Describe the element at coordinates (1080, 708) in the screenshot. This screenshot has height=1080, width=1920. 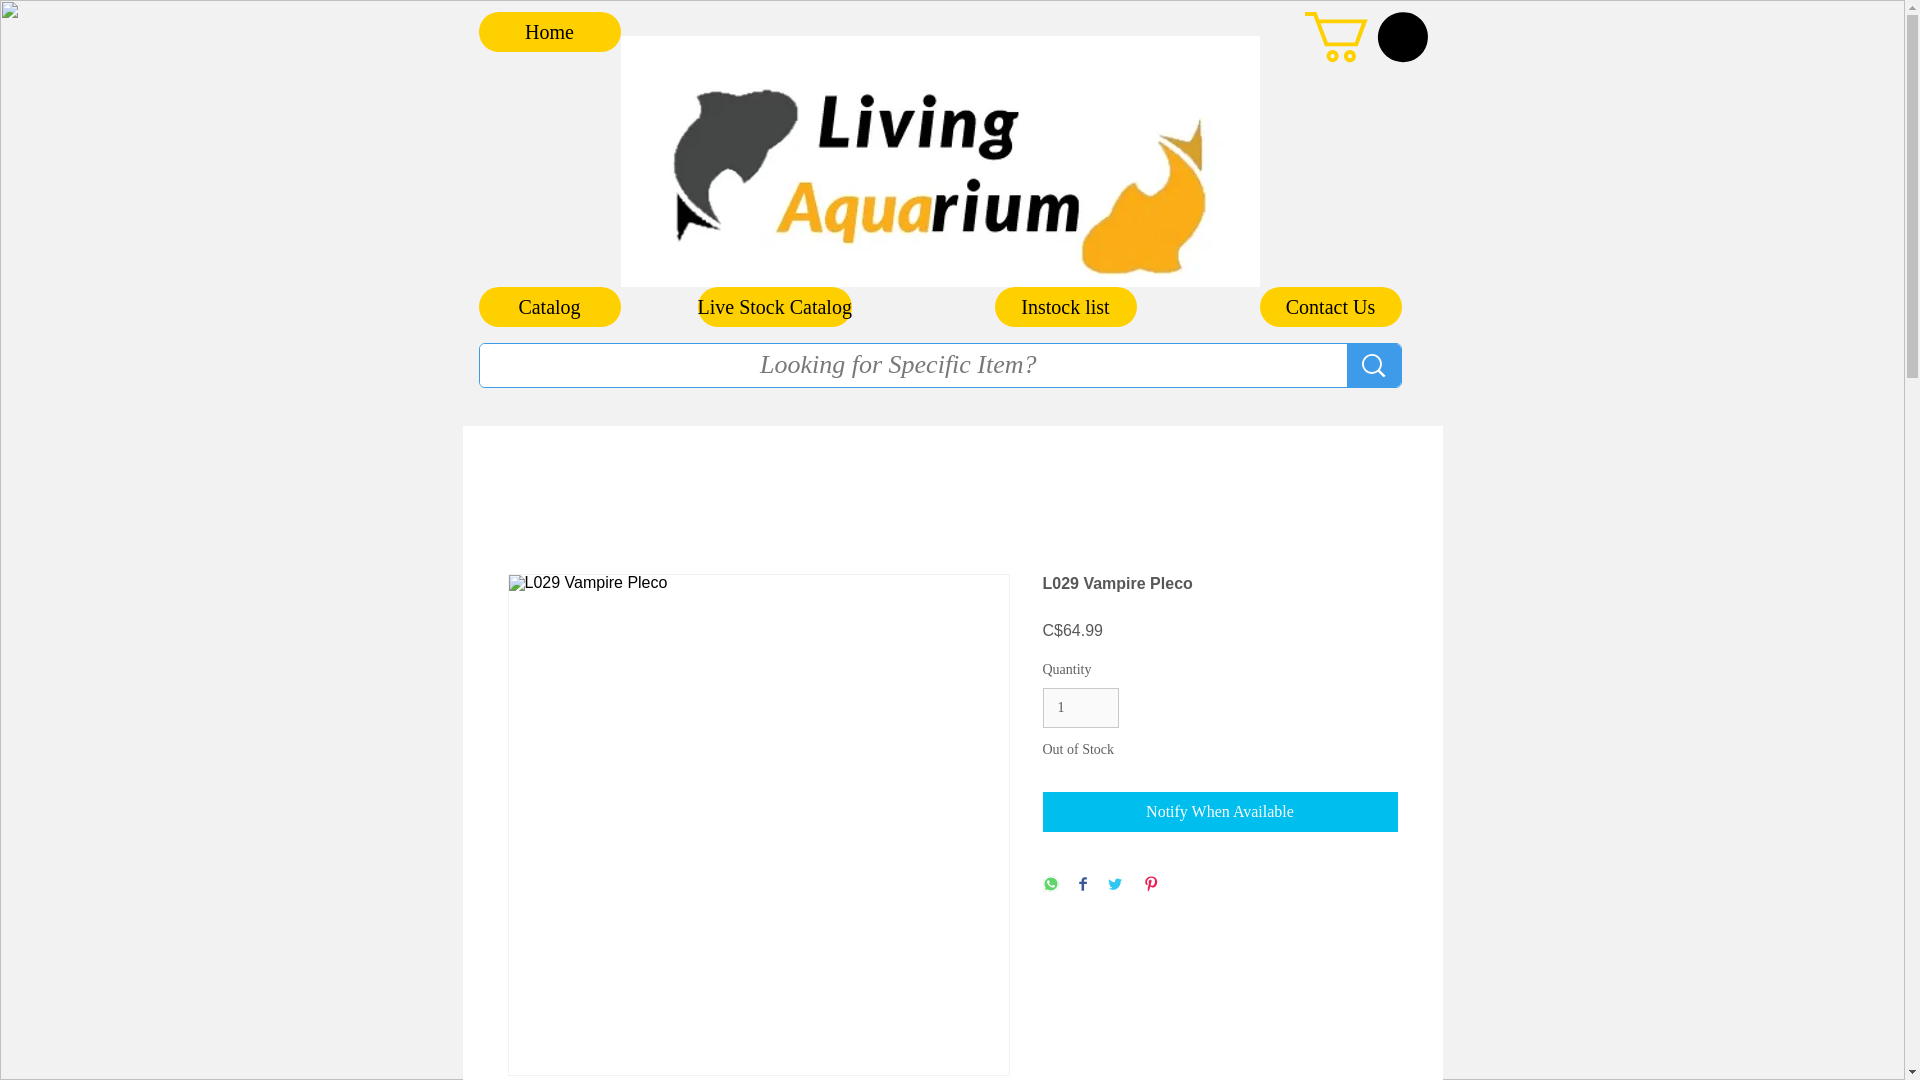
I see `1` at that location.